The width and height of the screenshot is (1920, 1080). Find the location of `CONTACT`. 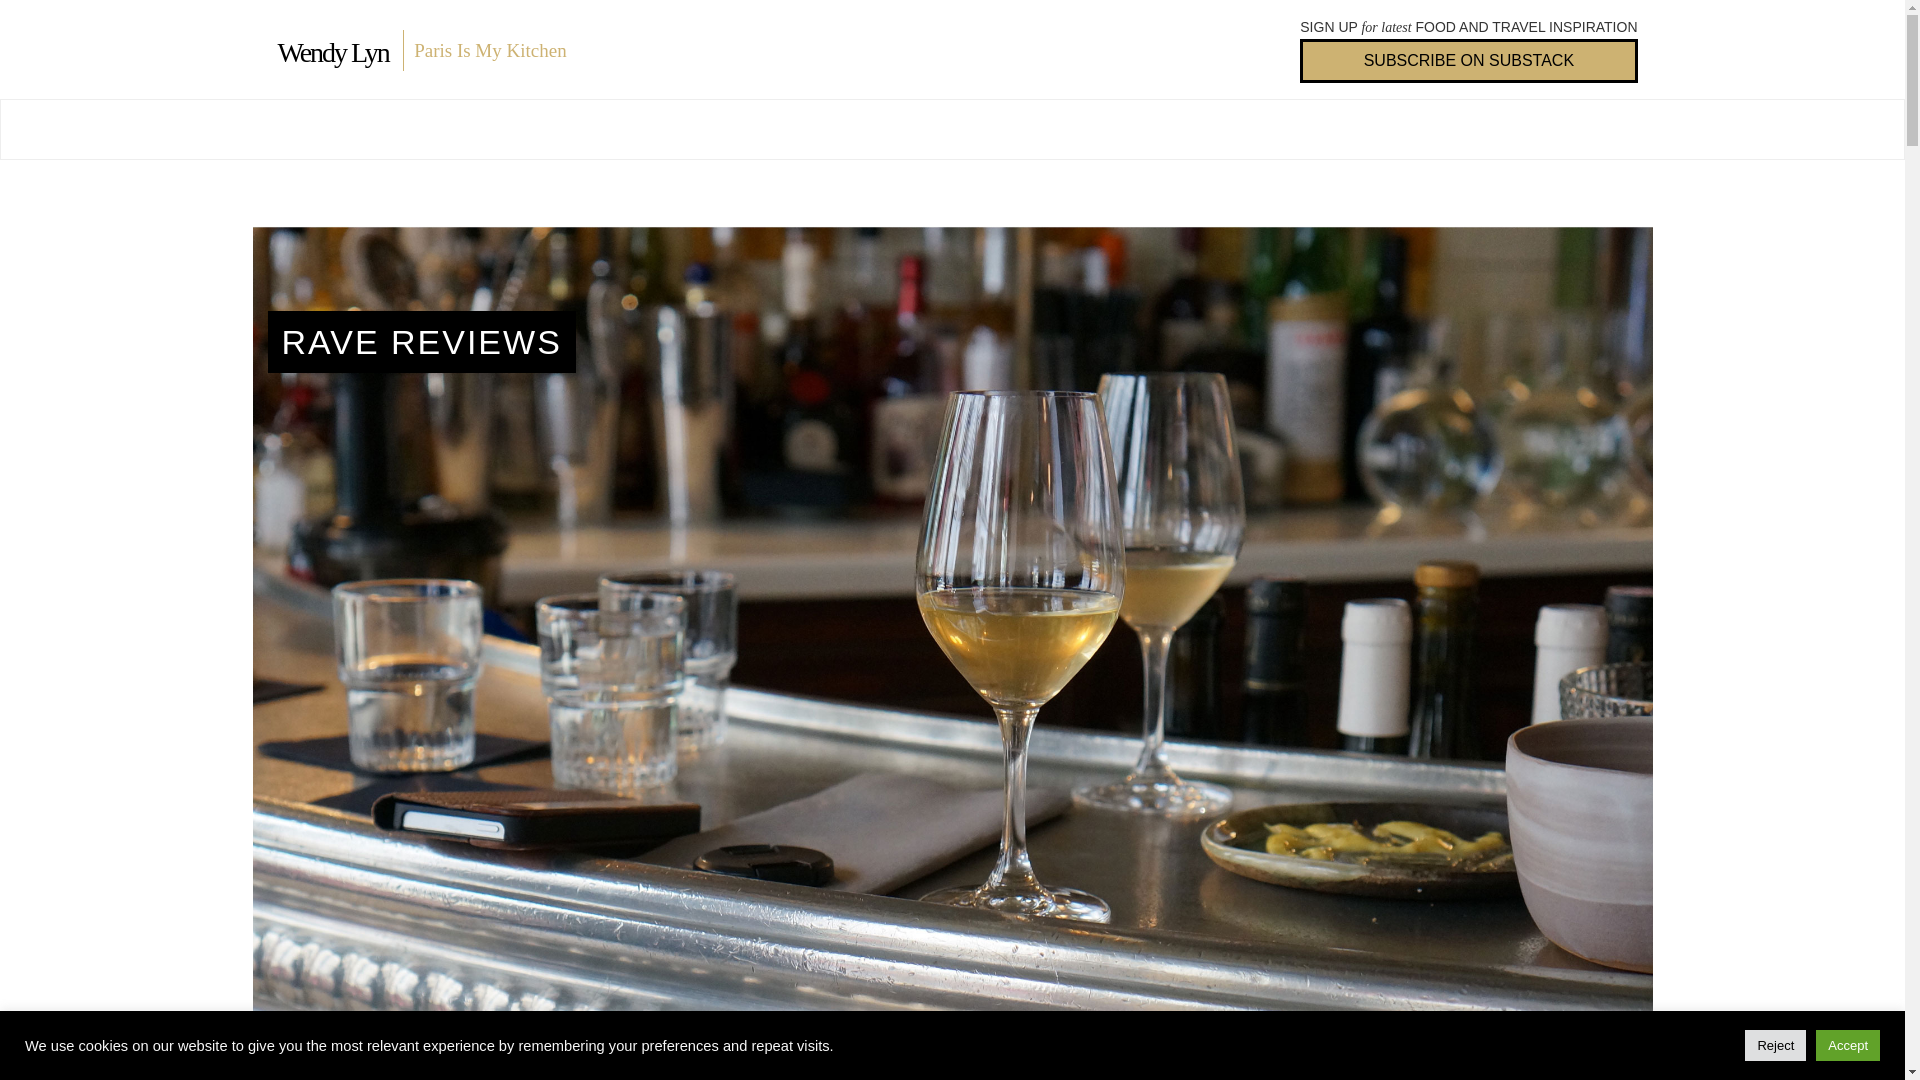

CONTACT is located at coordinates (1076, 129).